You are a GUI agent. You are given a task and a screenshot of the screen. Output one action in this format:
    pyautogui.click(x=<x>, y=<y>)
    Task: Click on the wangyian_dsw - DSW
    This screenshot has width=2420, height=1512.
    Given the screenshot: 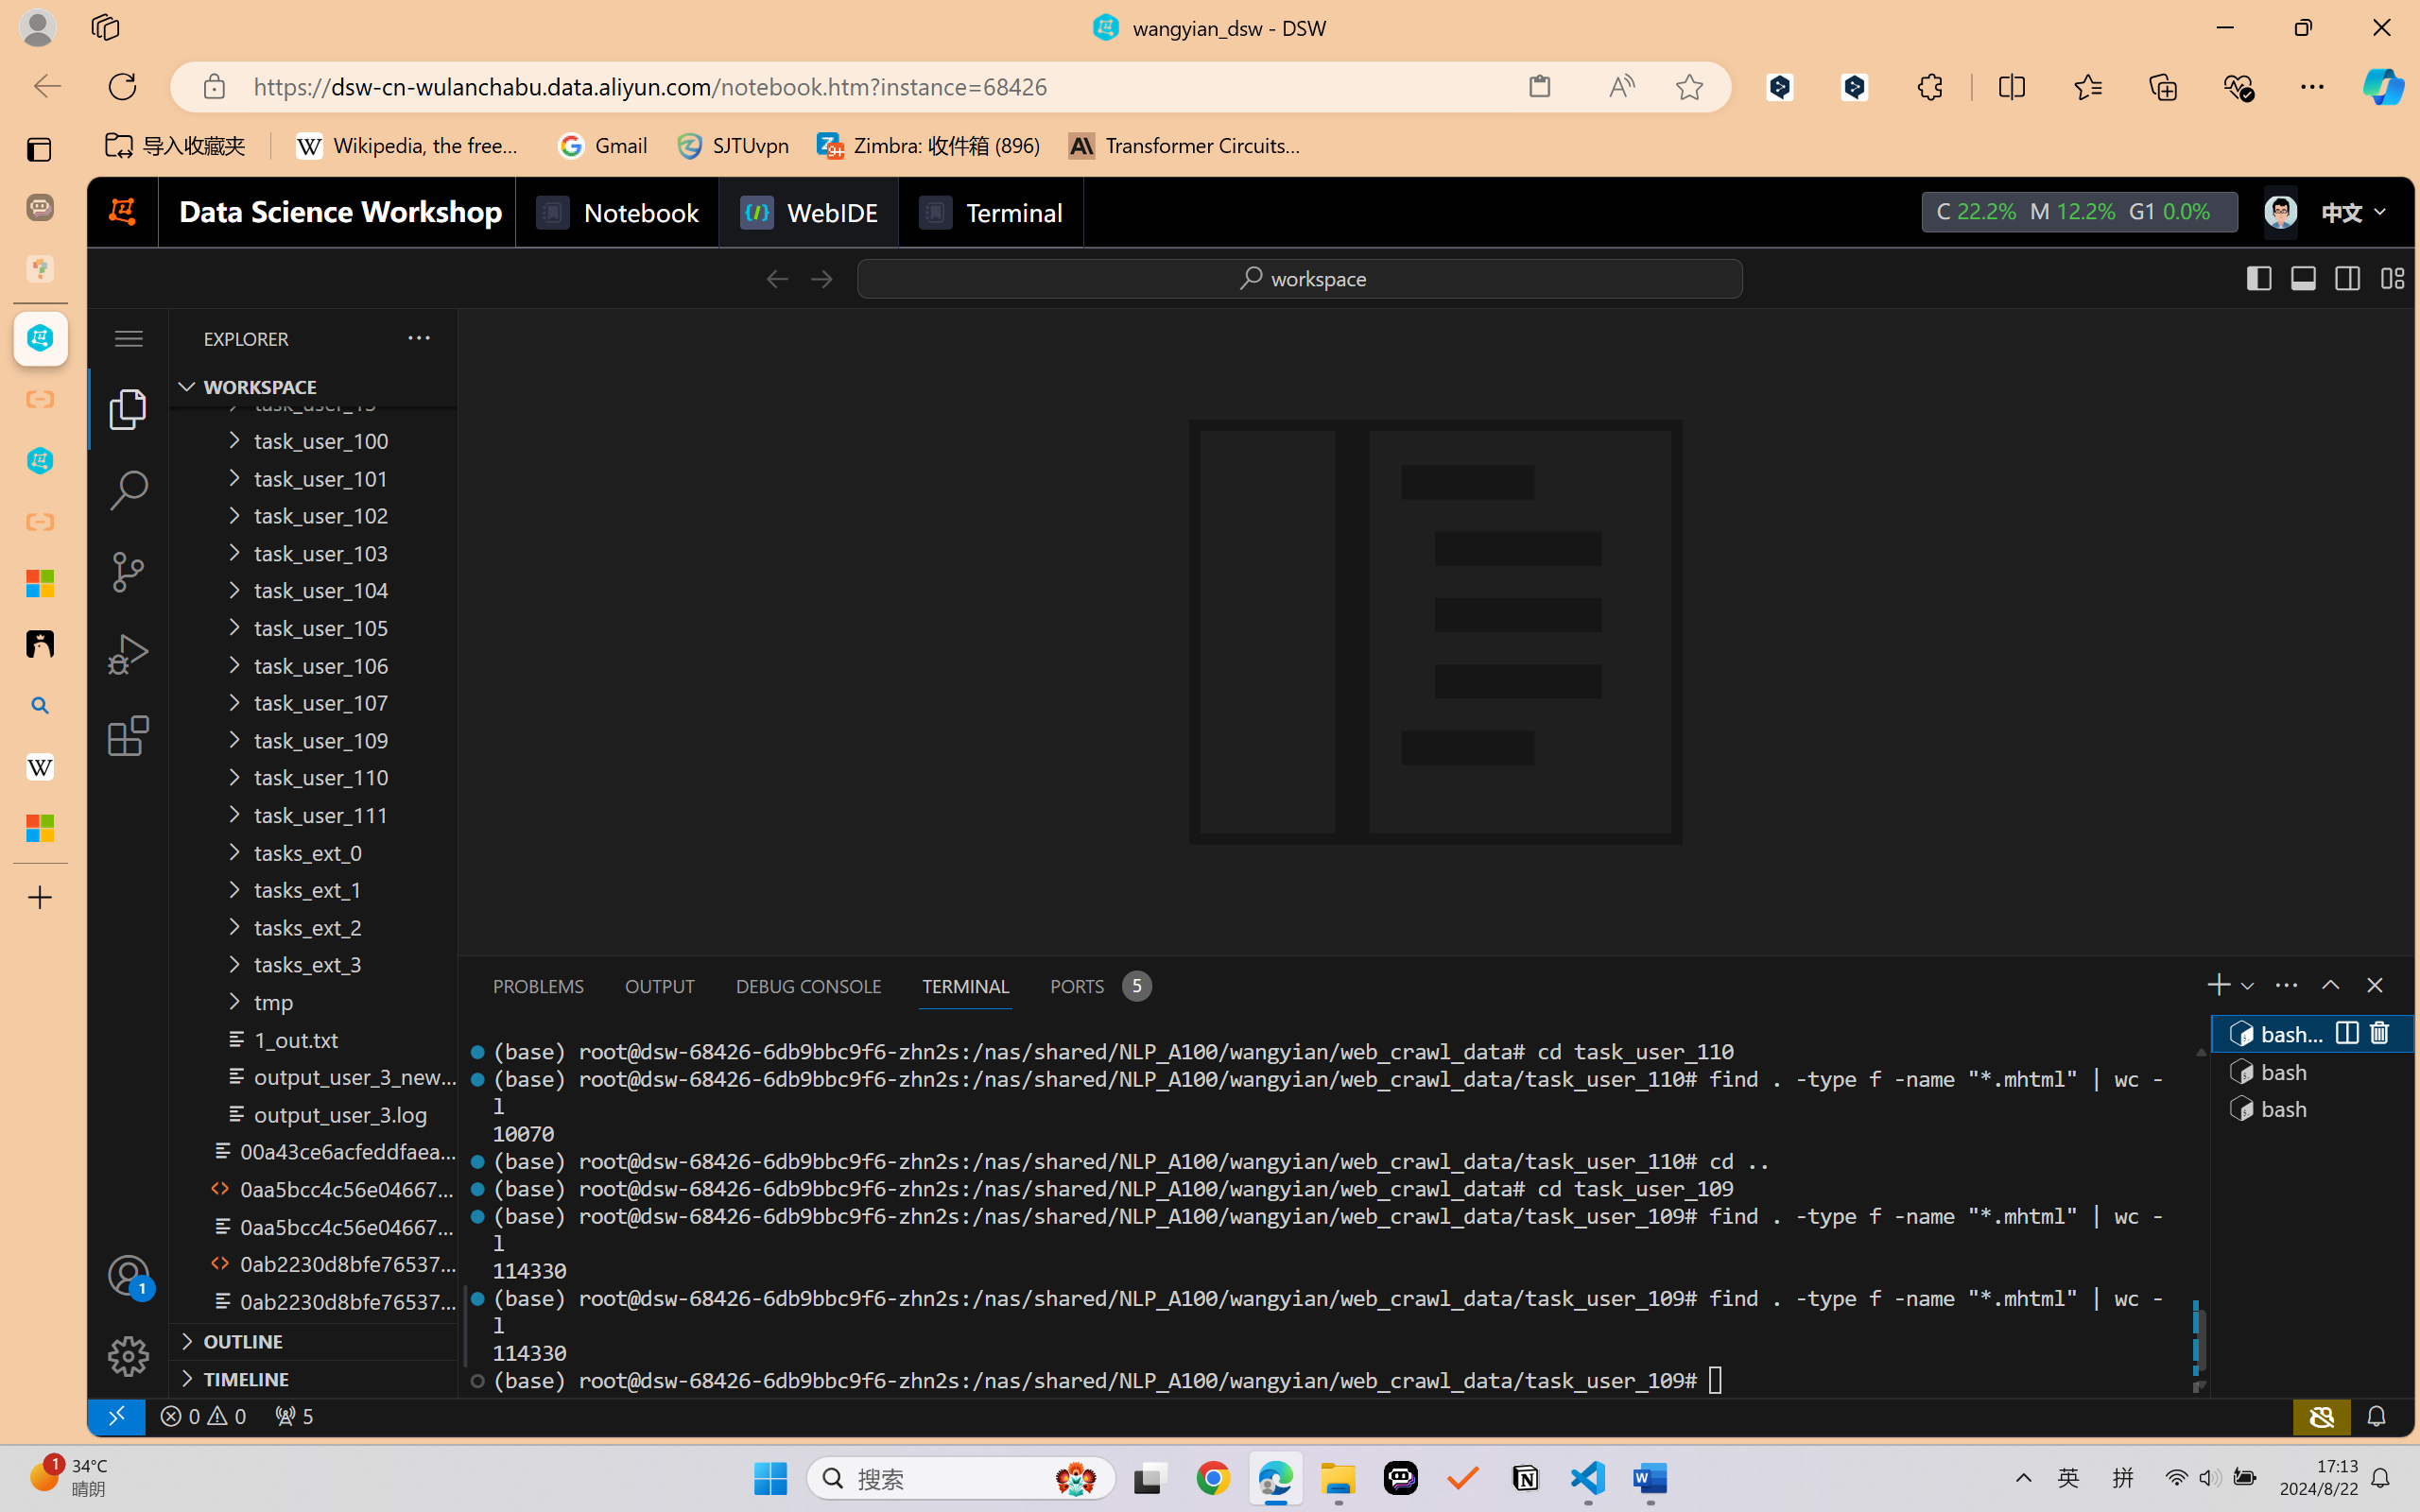 What is the action you would take?
    pyautogui.click(x=40, y=338)
    